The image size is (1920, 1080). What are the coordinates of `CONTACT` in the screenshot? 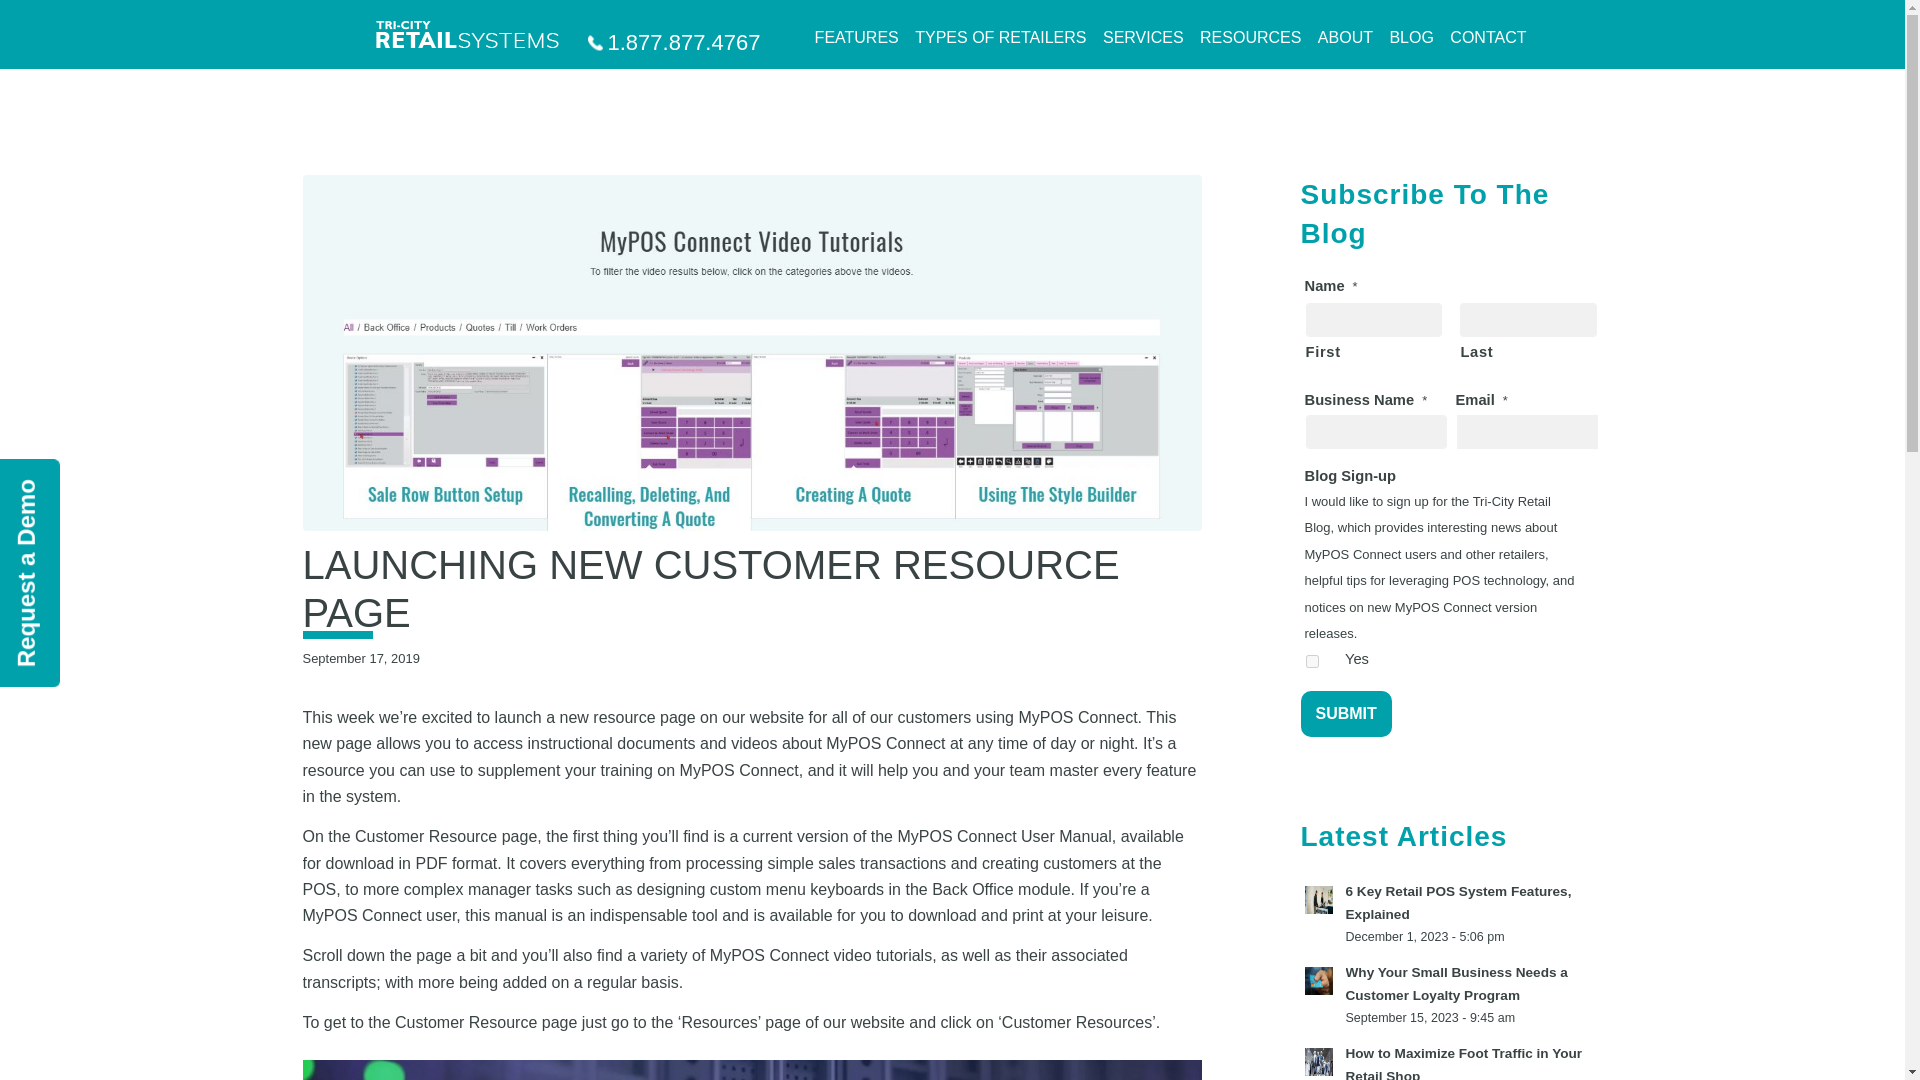 It's located at (1488, 38).